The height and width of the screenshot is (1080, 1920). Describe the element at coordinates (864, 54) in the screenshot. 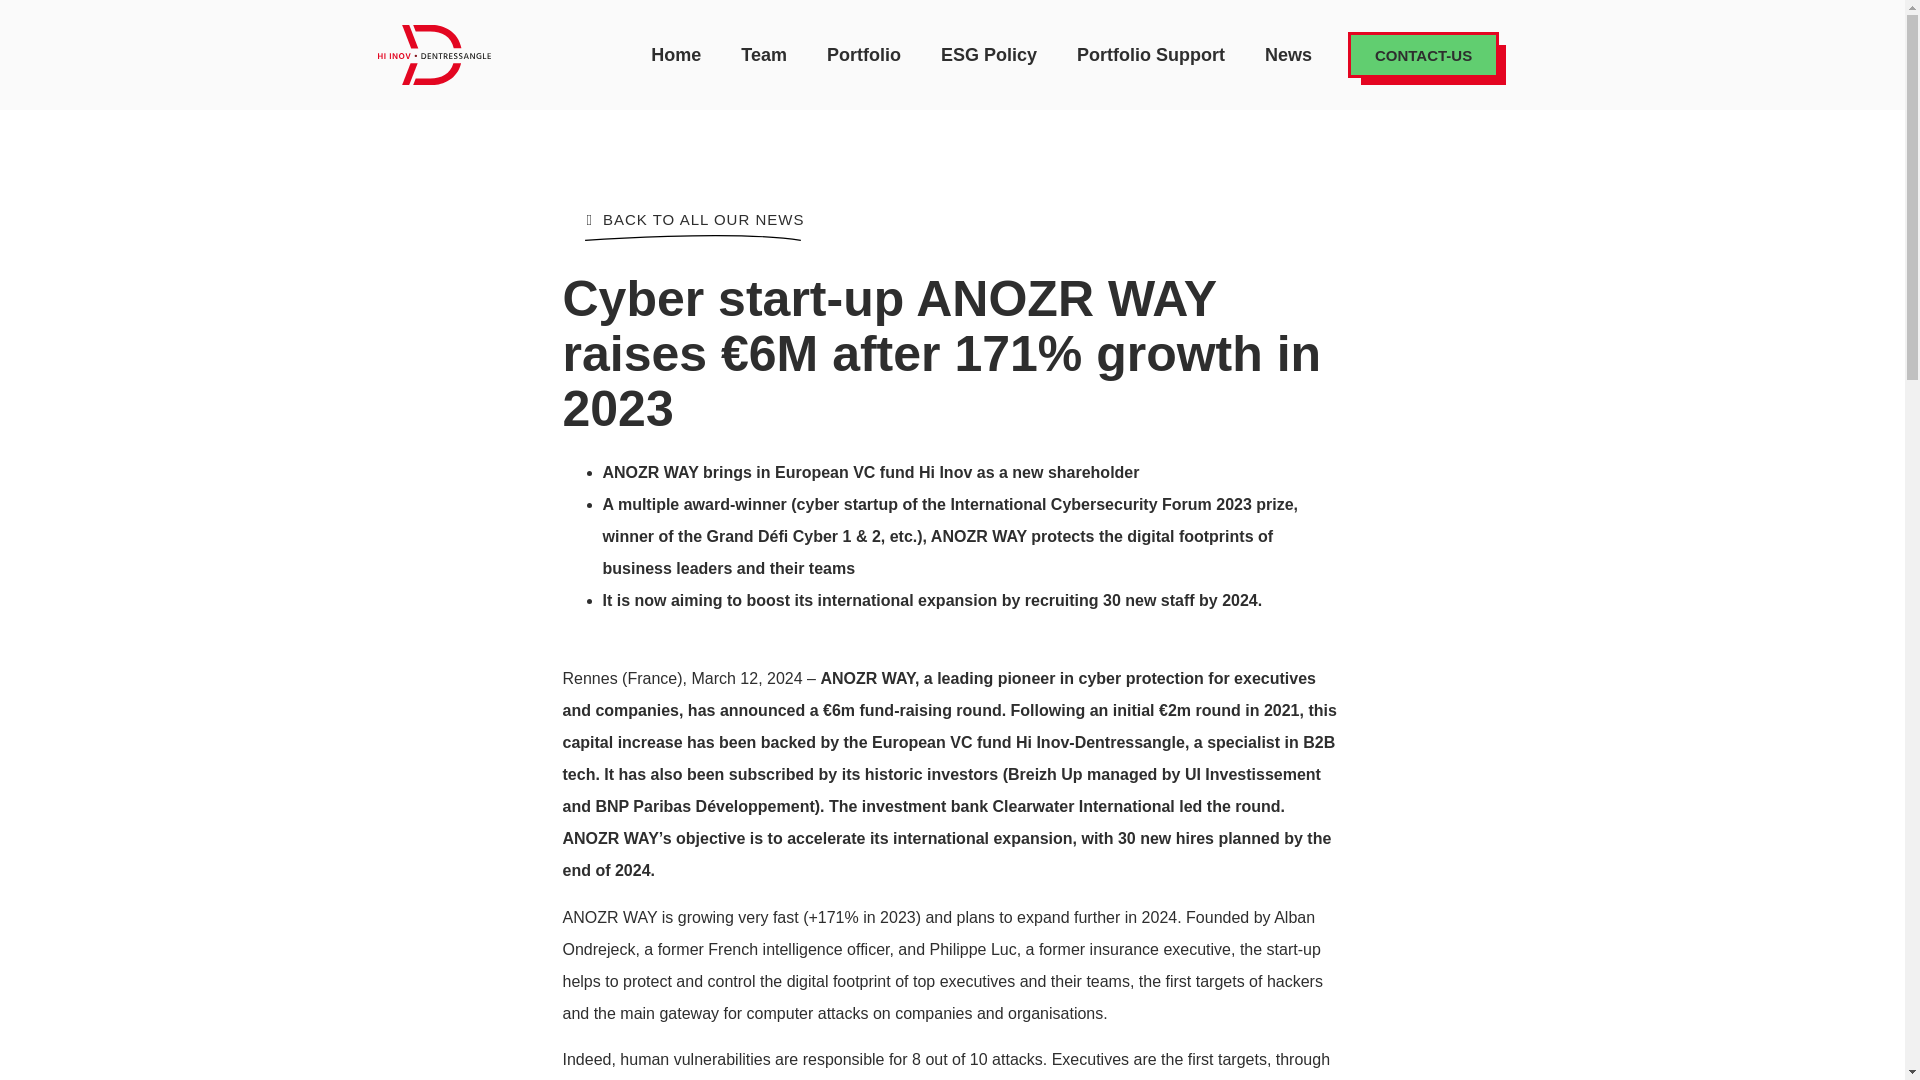

I see `Portfolio` at that location.